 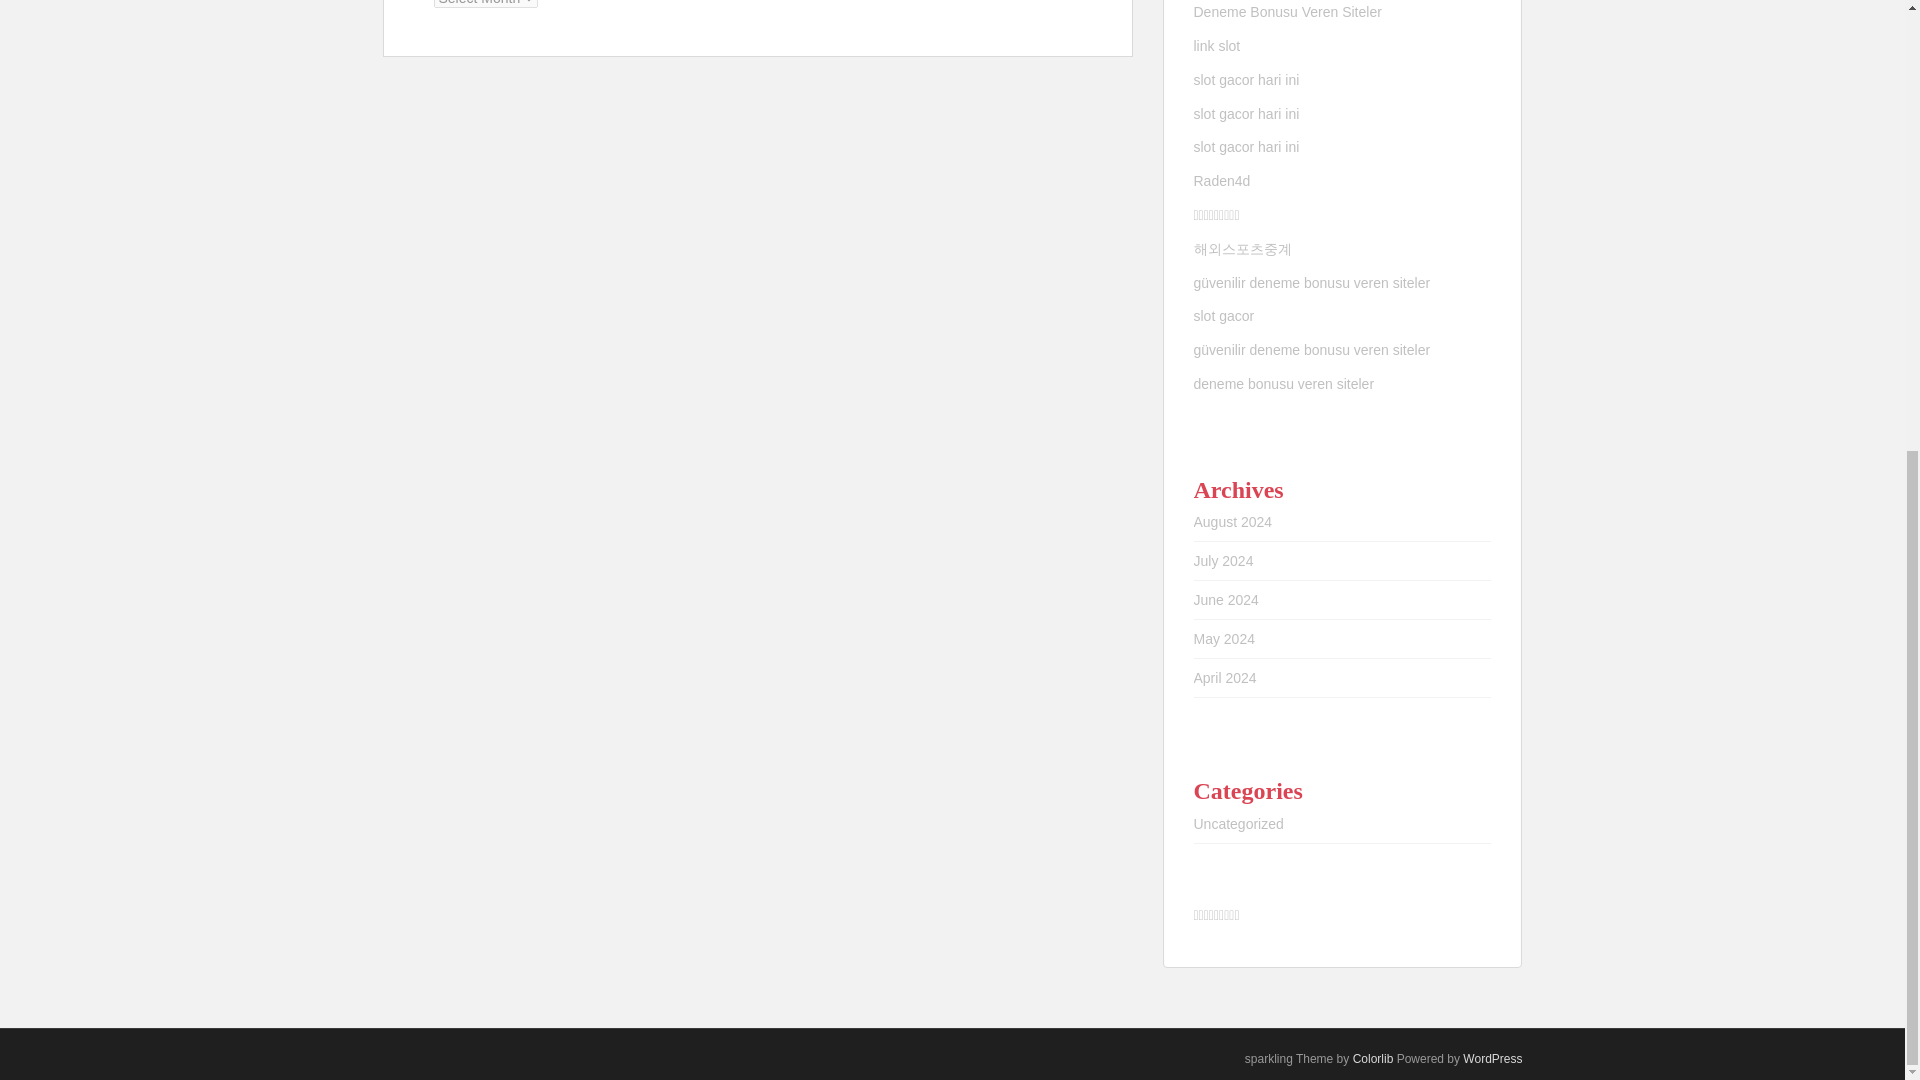 I want to click on Raden4d, so click(x=1222, y=180).